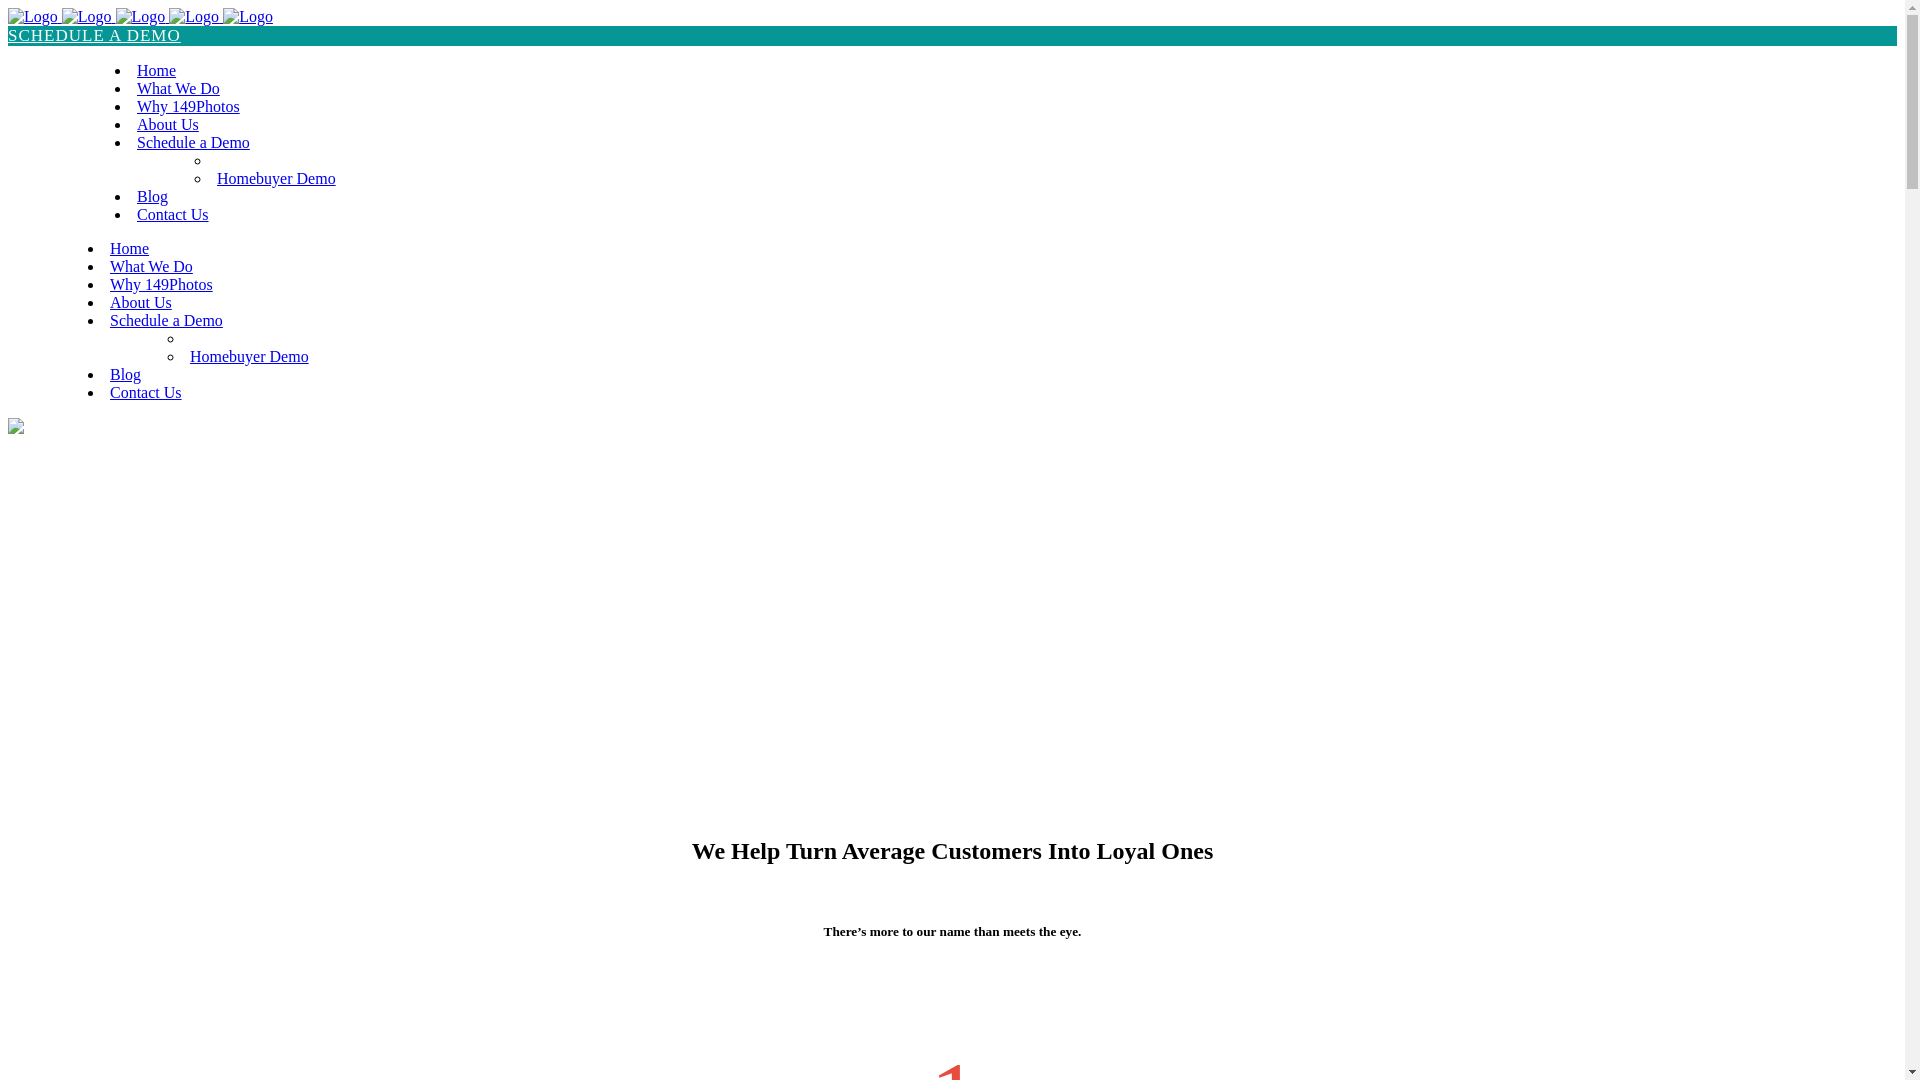  I want to click on Schedule a Demo, so click(194, 142).